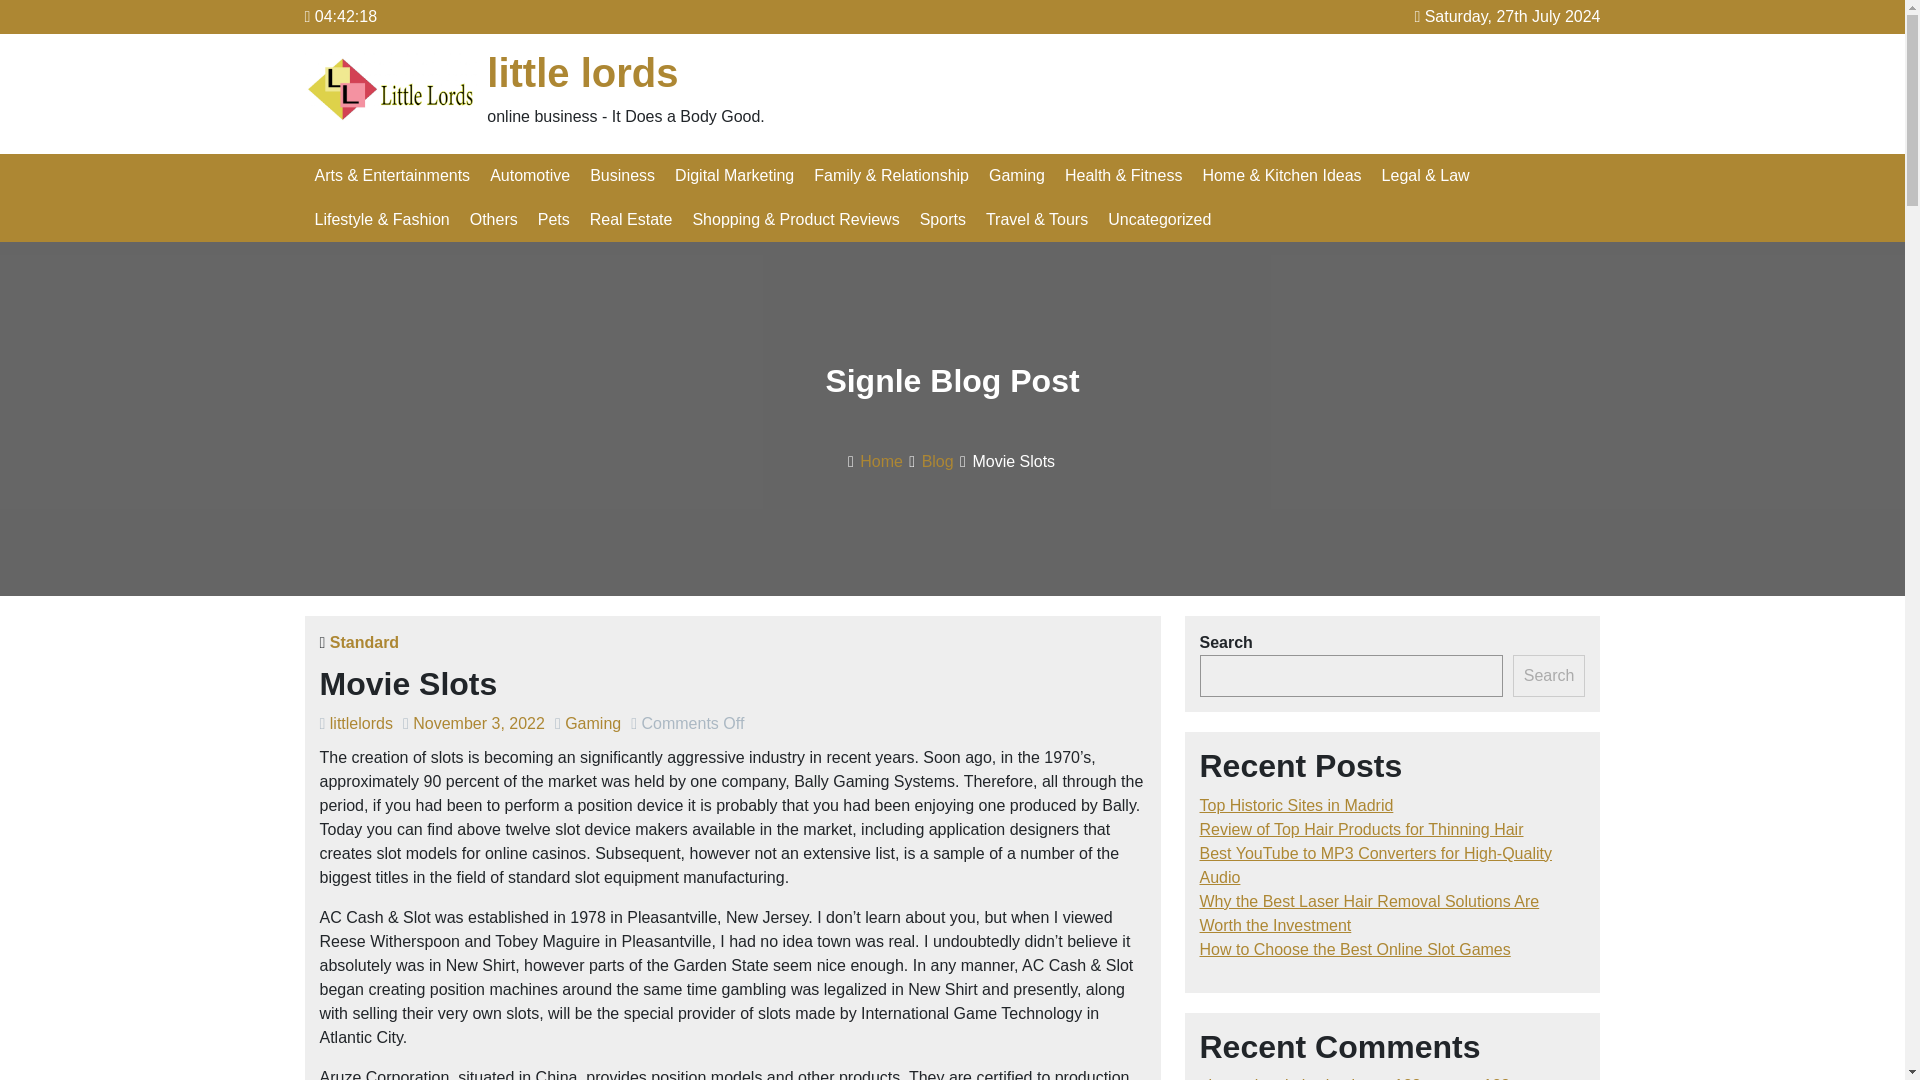 The height and width of the screenshot is (1080, 1920). Describe the element at coordinates (554, 219) in the screenshot. I see `Pets` at that location.